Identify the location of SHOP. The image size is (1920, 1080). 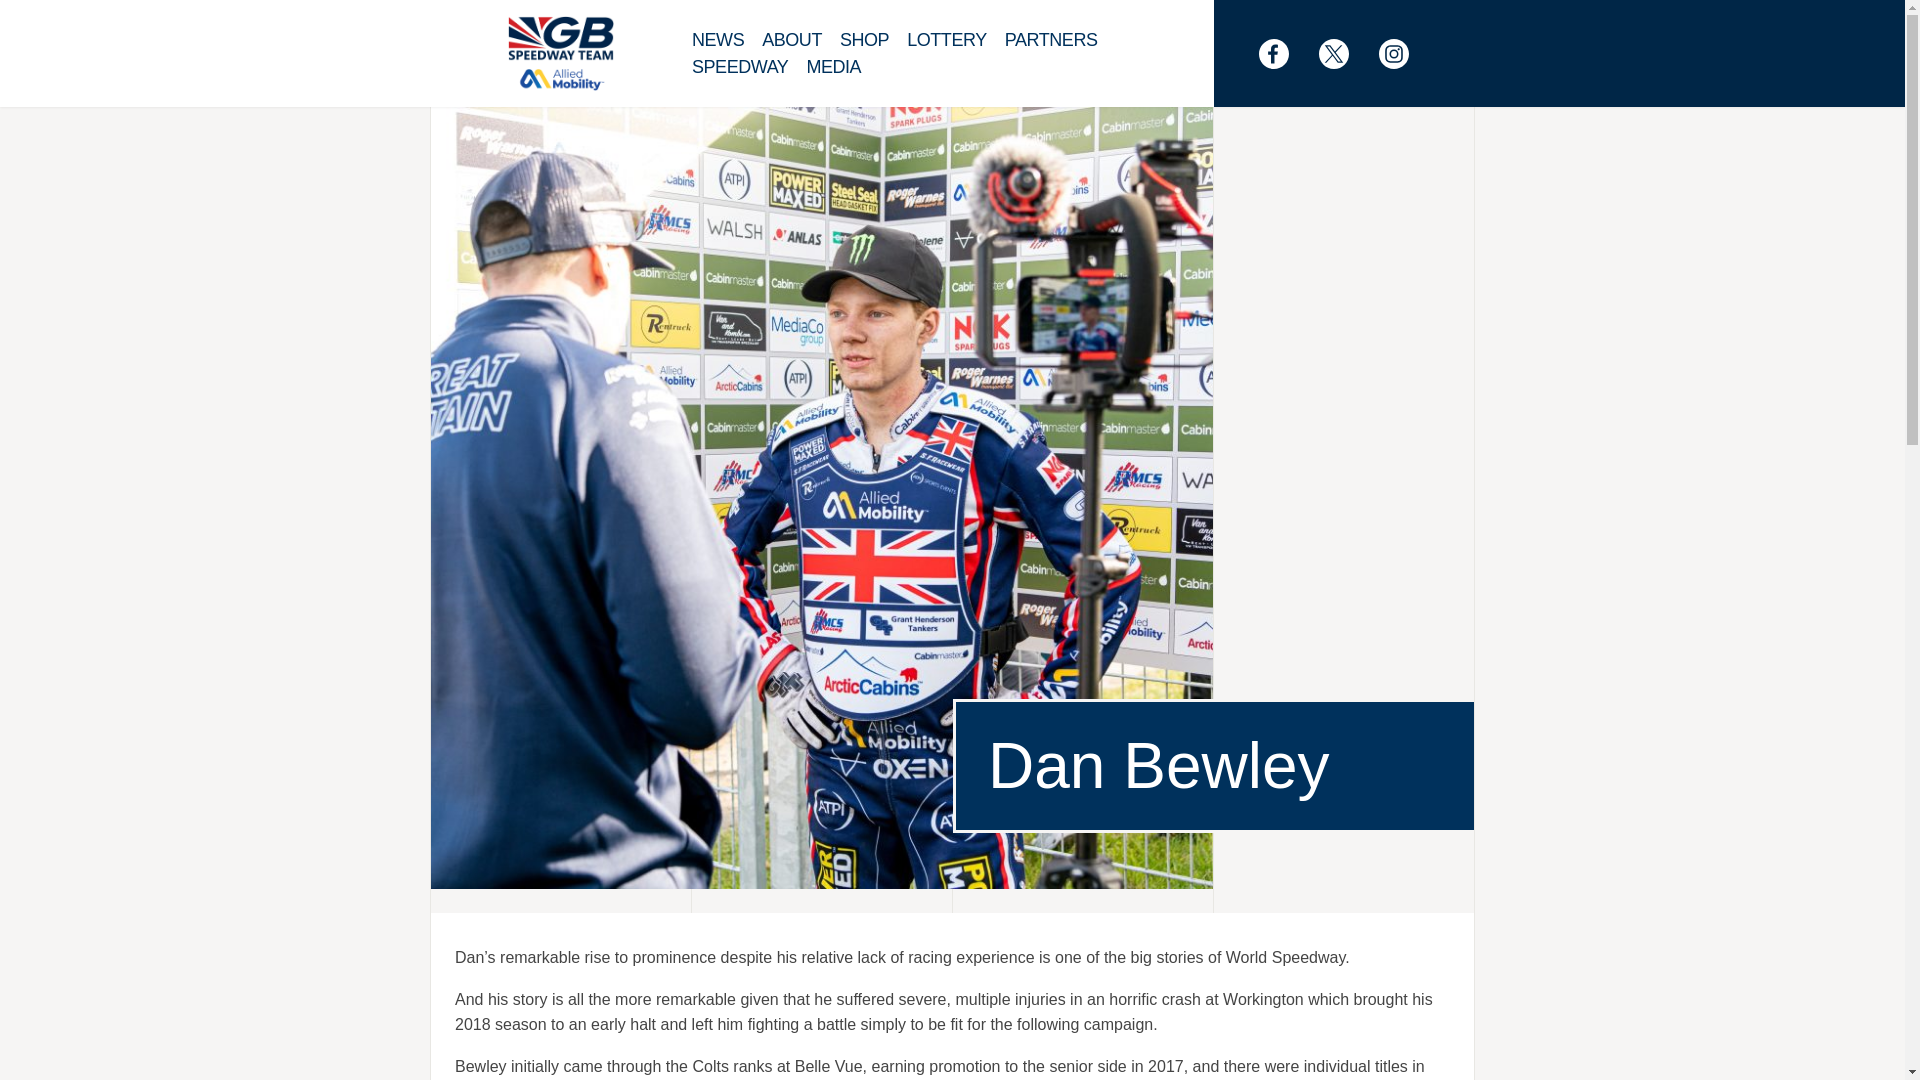
(873, 40).